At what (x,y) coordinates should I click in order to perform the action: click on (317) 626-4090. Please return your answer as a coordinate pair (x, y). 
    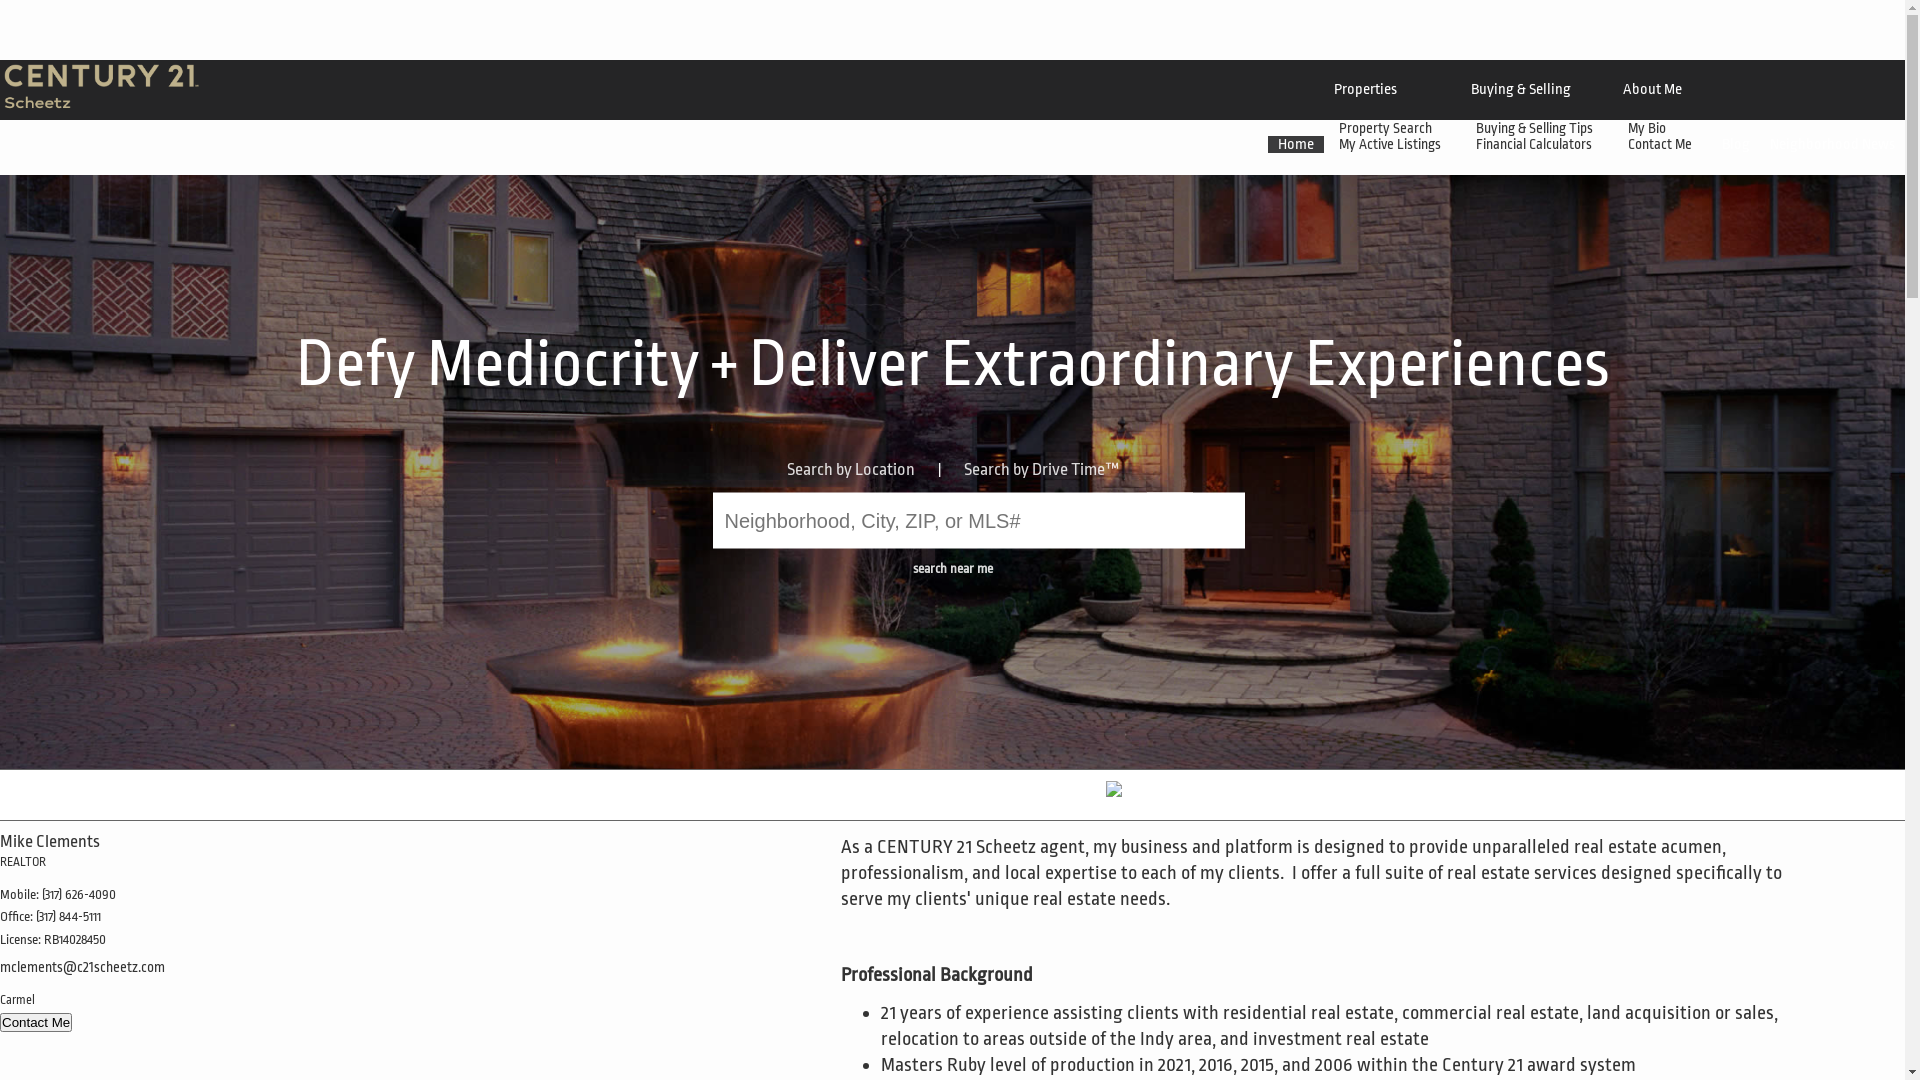
    Looking at the image, I should click on (79, 894).